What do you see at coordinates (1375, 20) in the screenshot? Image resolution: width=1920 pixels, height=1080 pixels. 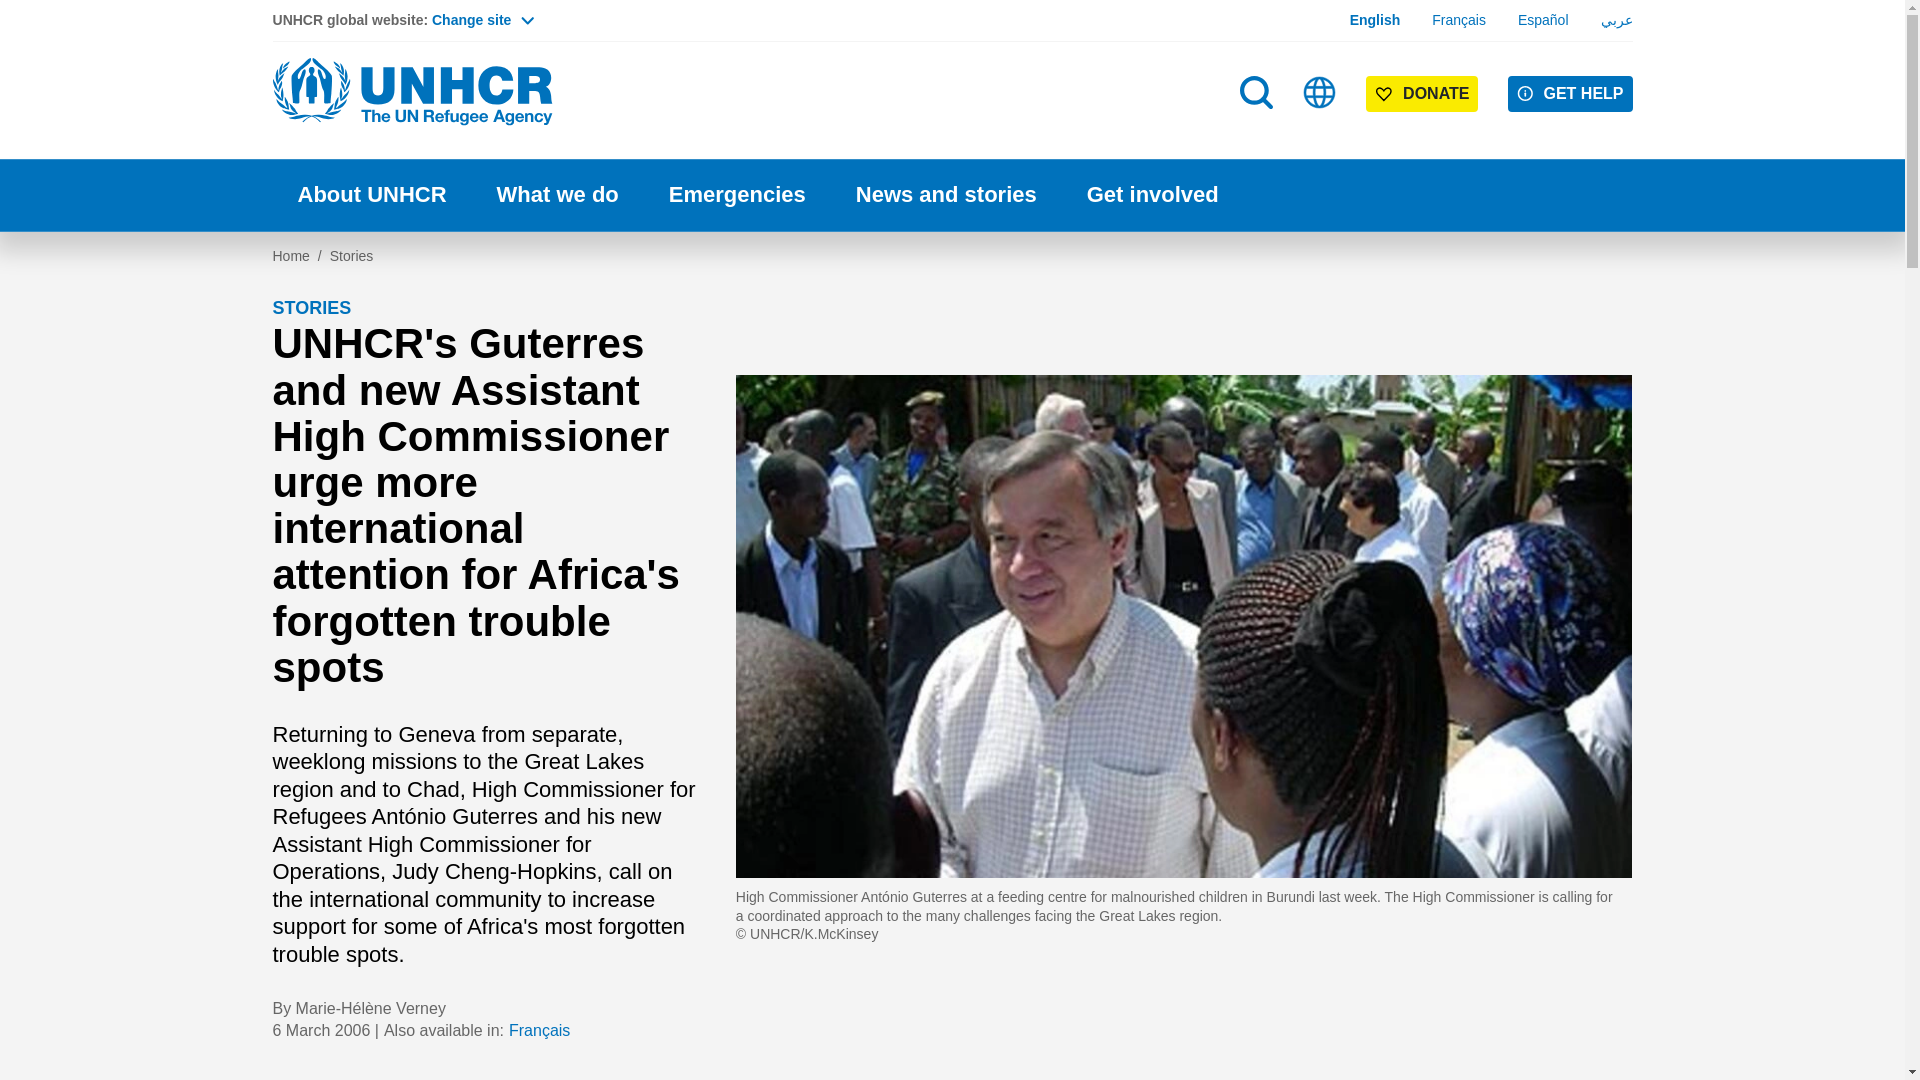 I see `English` at bounding box center [1375, 20].